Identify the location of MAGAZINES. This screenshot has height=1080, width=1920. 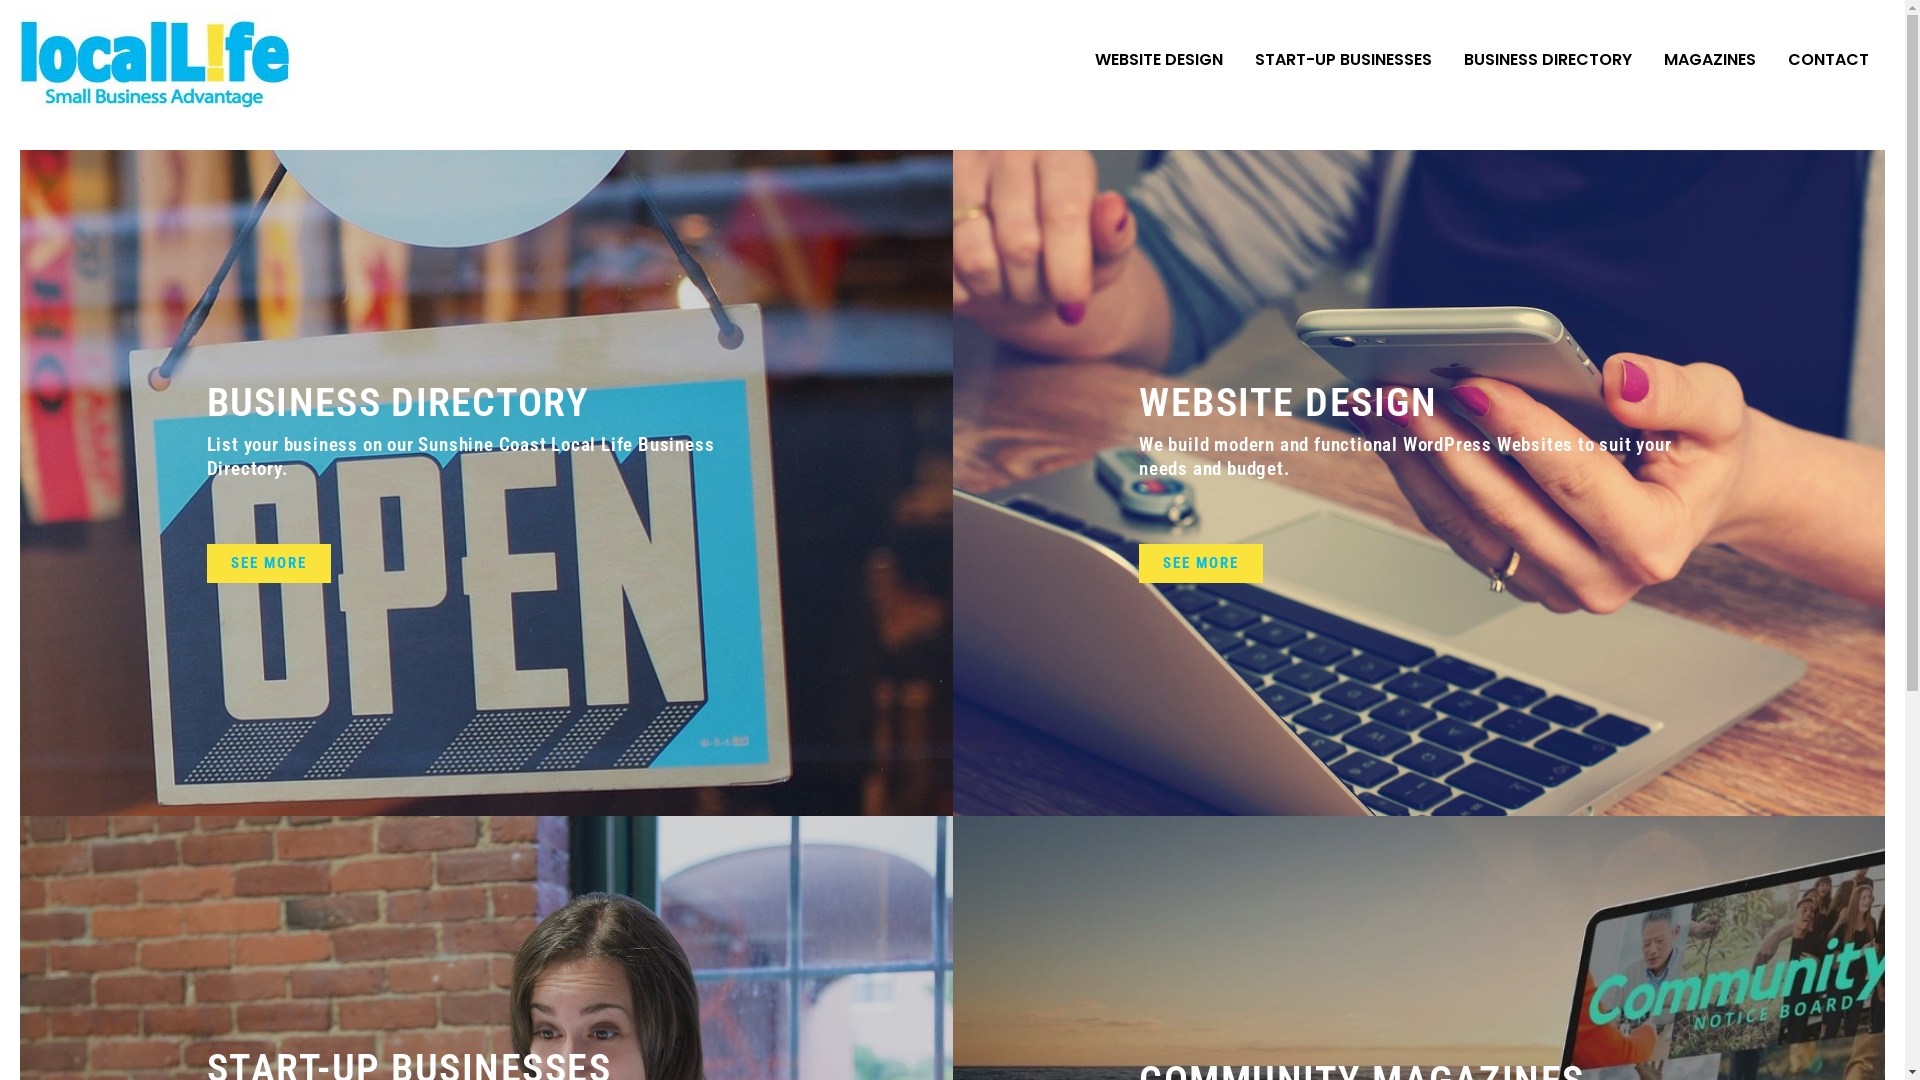
(1710, 60).